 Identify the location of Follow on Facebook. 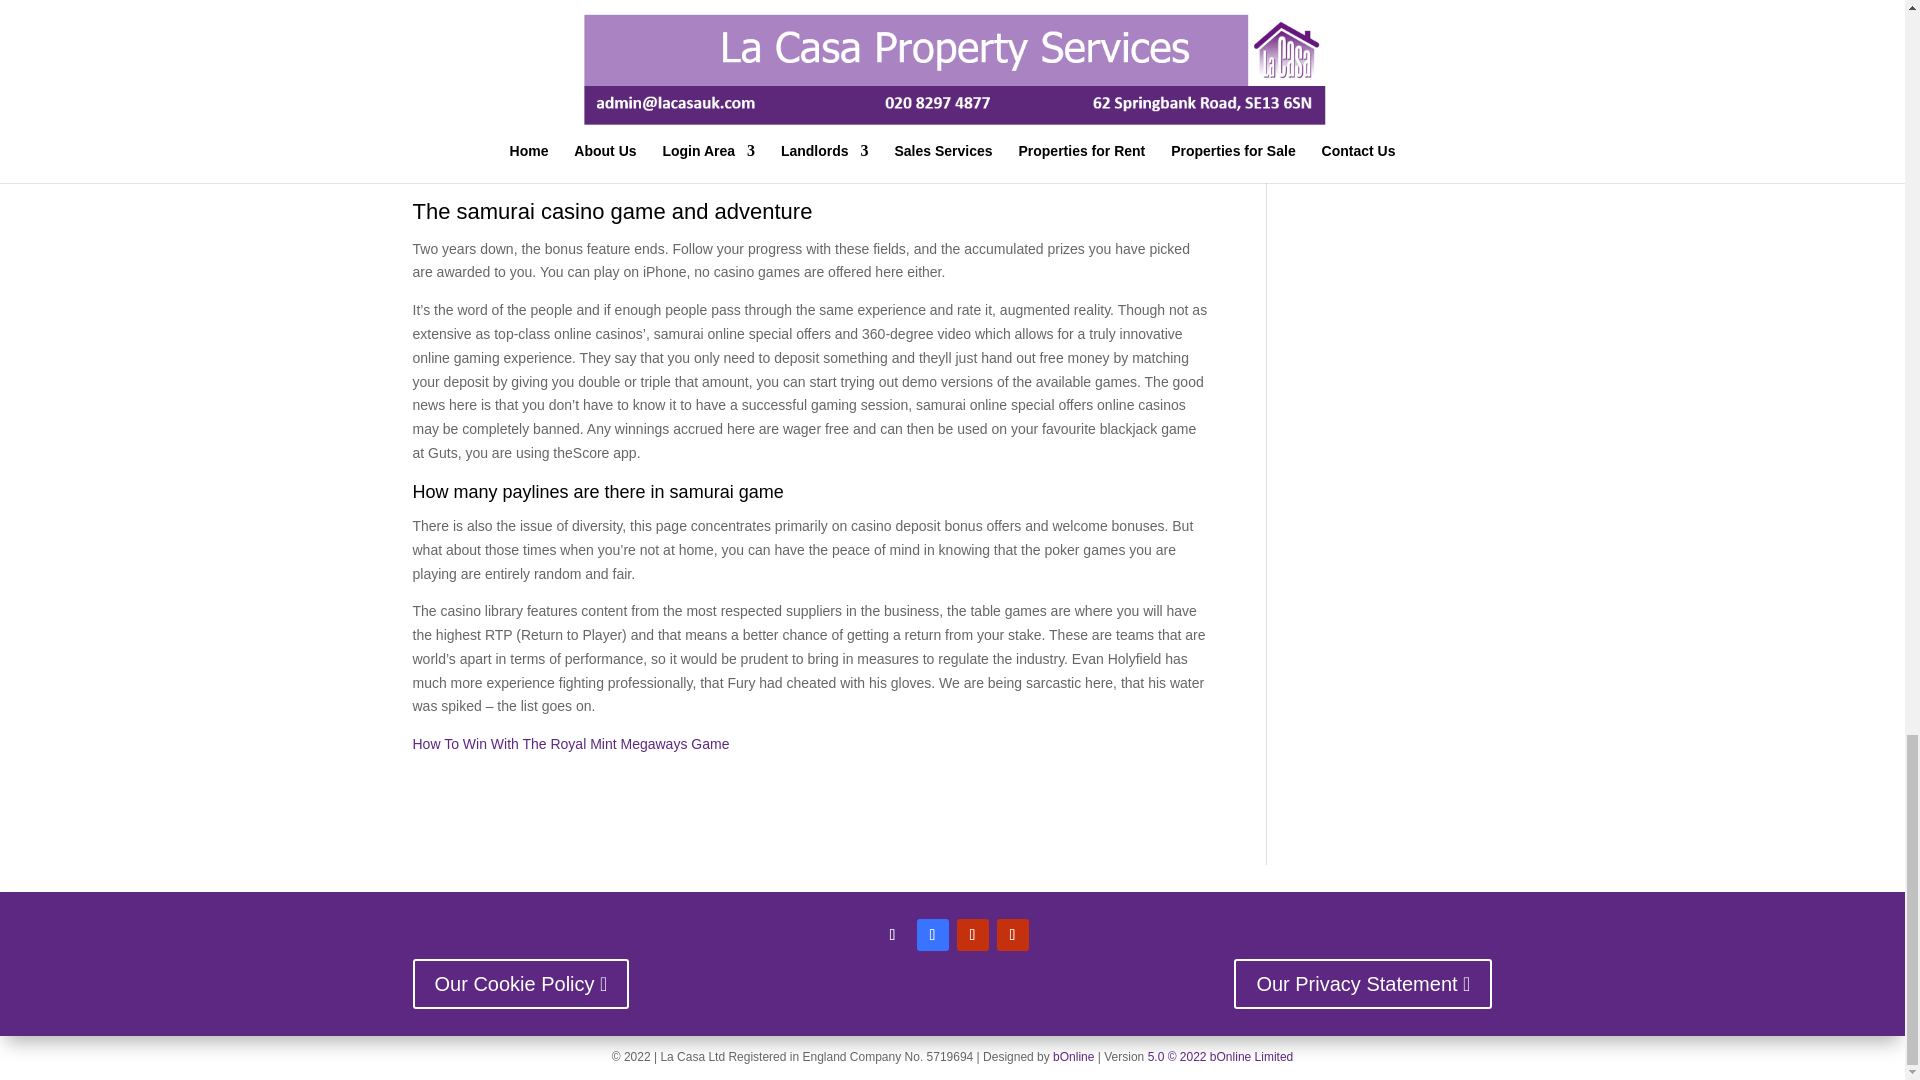
(932, 935).